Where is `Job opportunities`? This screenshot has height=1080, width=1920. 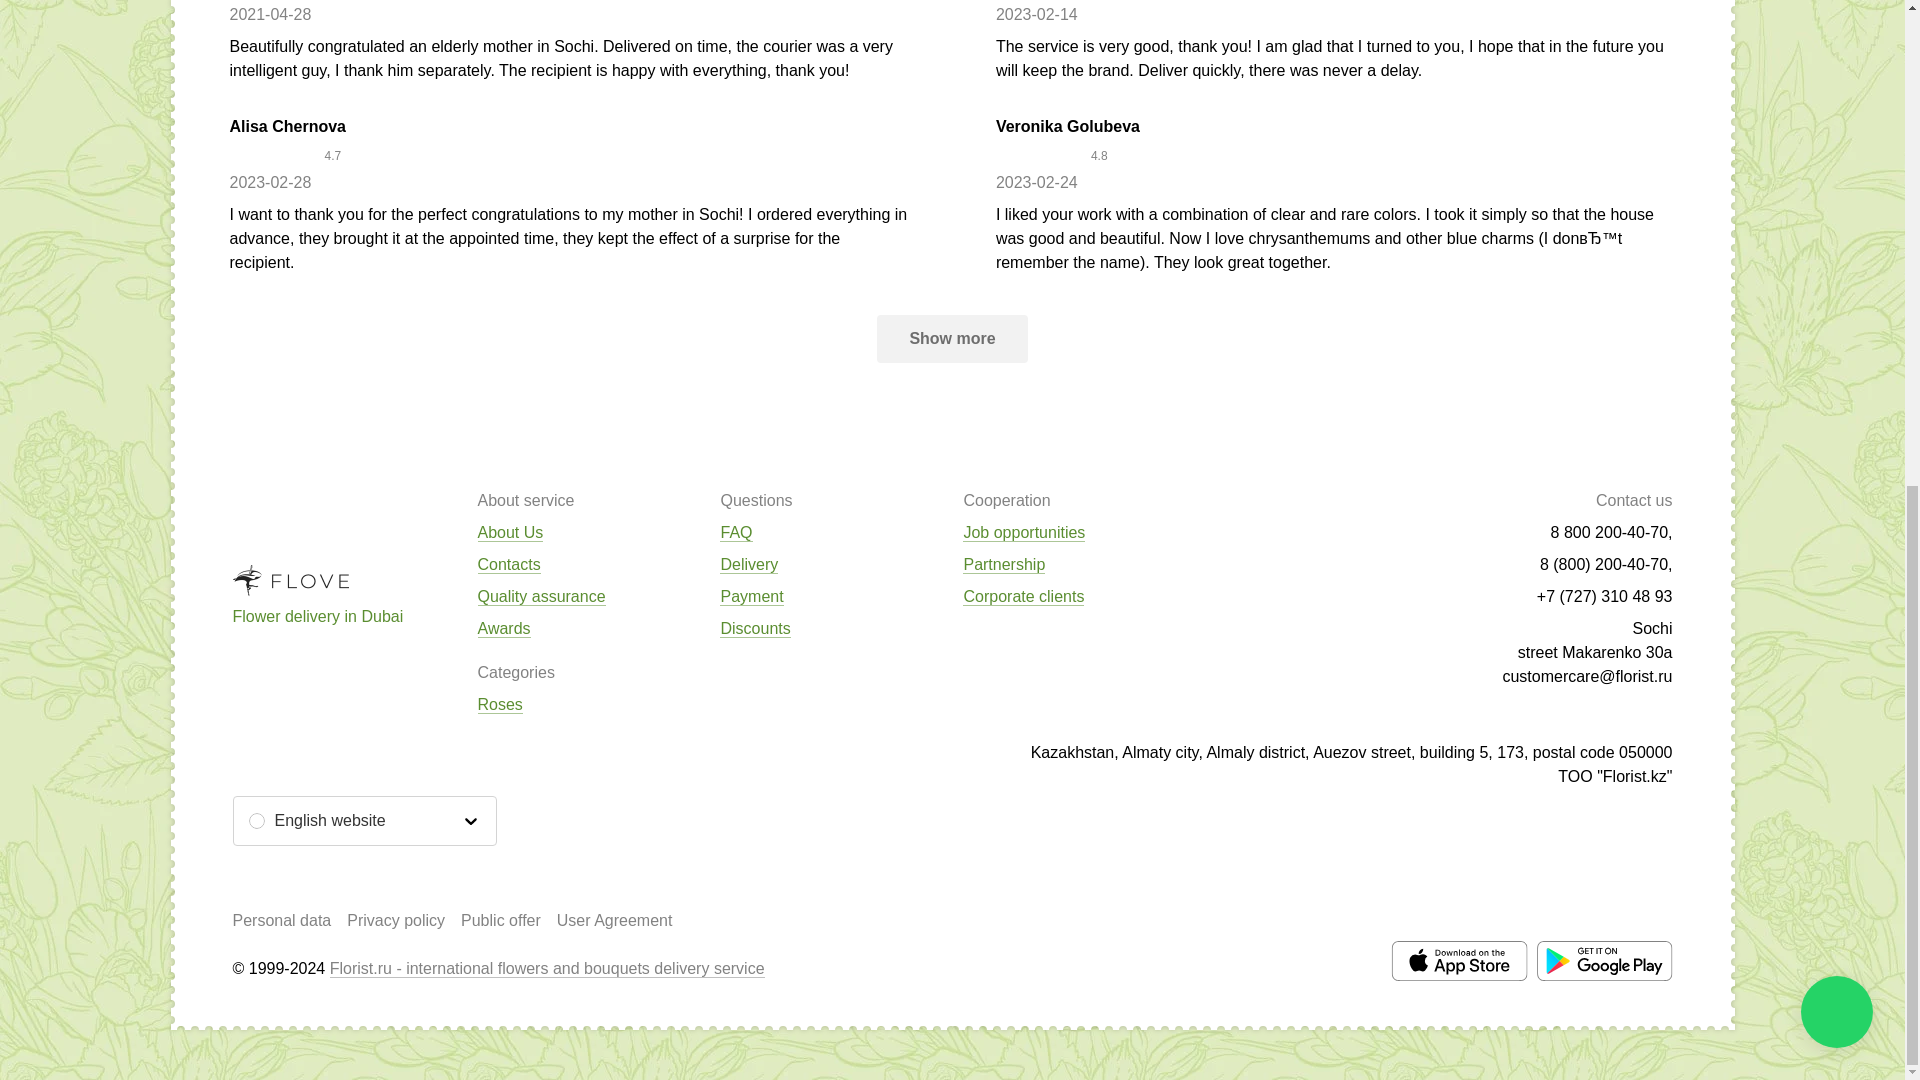
Job opportunities is located at coordinates (1024, 532).